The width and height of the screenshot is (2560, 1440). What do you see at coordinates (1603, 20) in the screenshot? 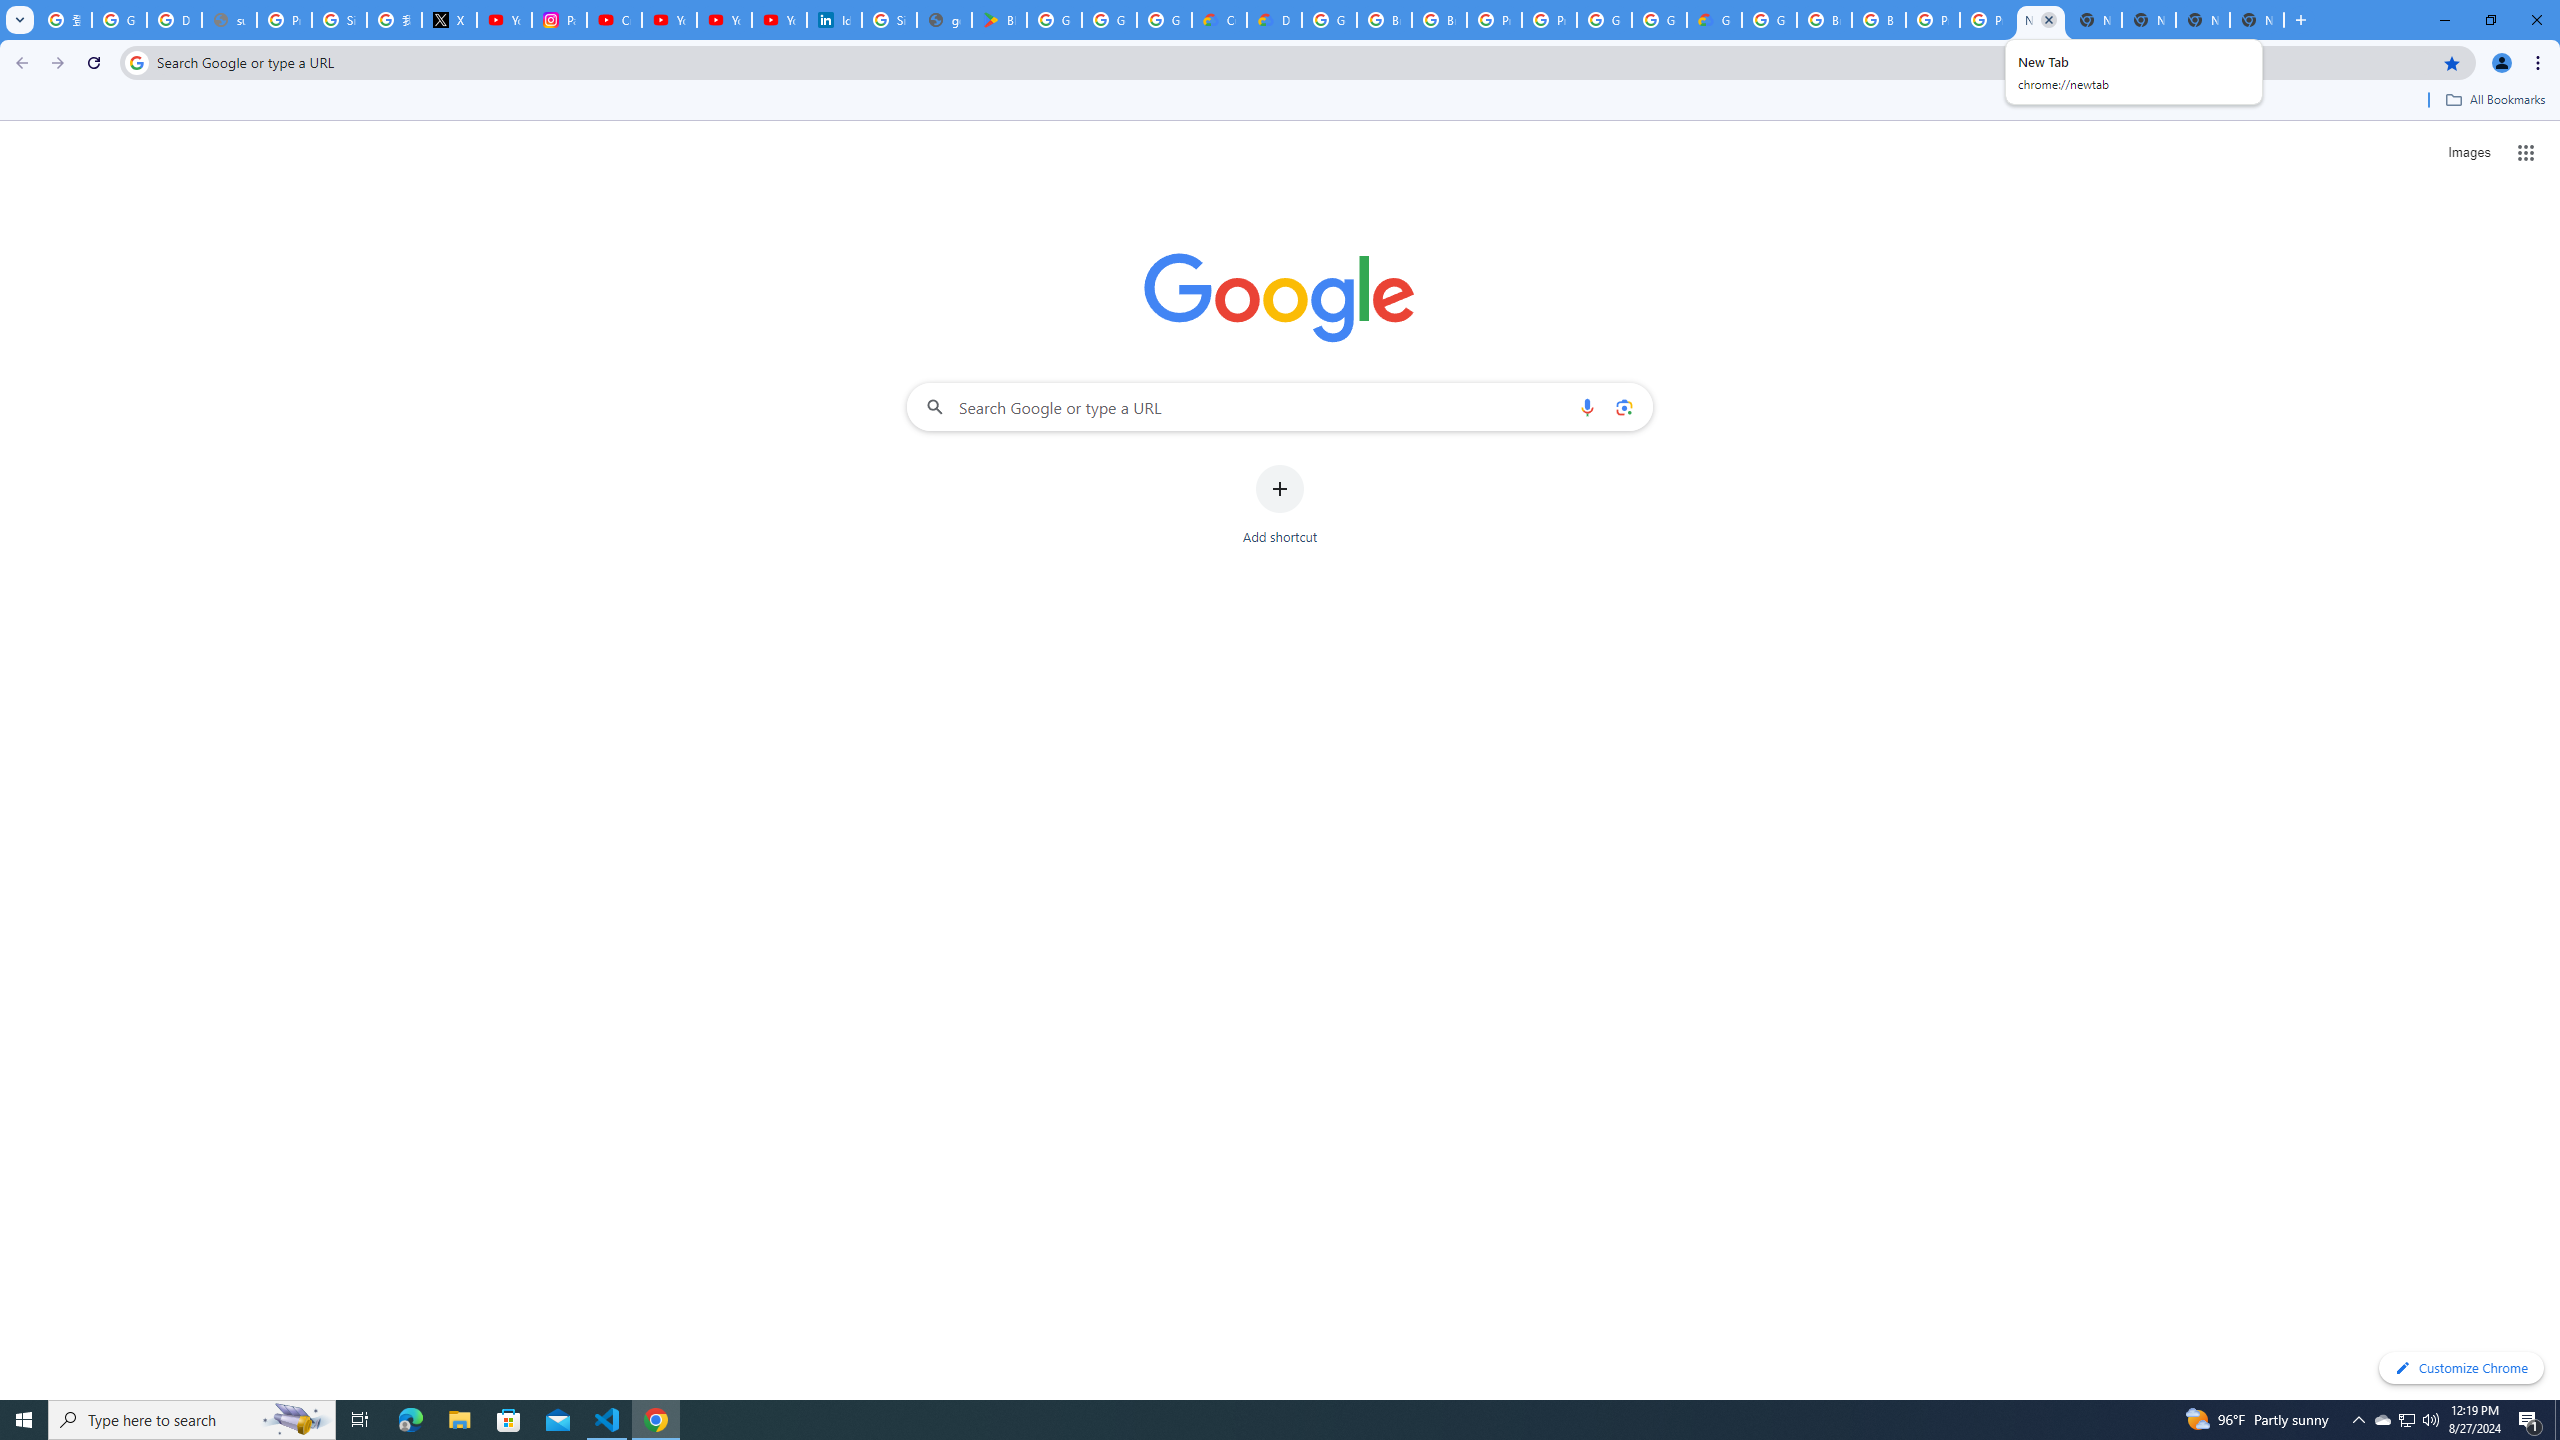
I see `Google Cloud Platform` at bounding box center [1603, 20].